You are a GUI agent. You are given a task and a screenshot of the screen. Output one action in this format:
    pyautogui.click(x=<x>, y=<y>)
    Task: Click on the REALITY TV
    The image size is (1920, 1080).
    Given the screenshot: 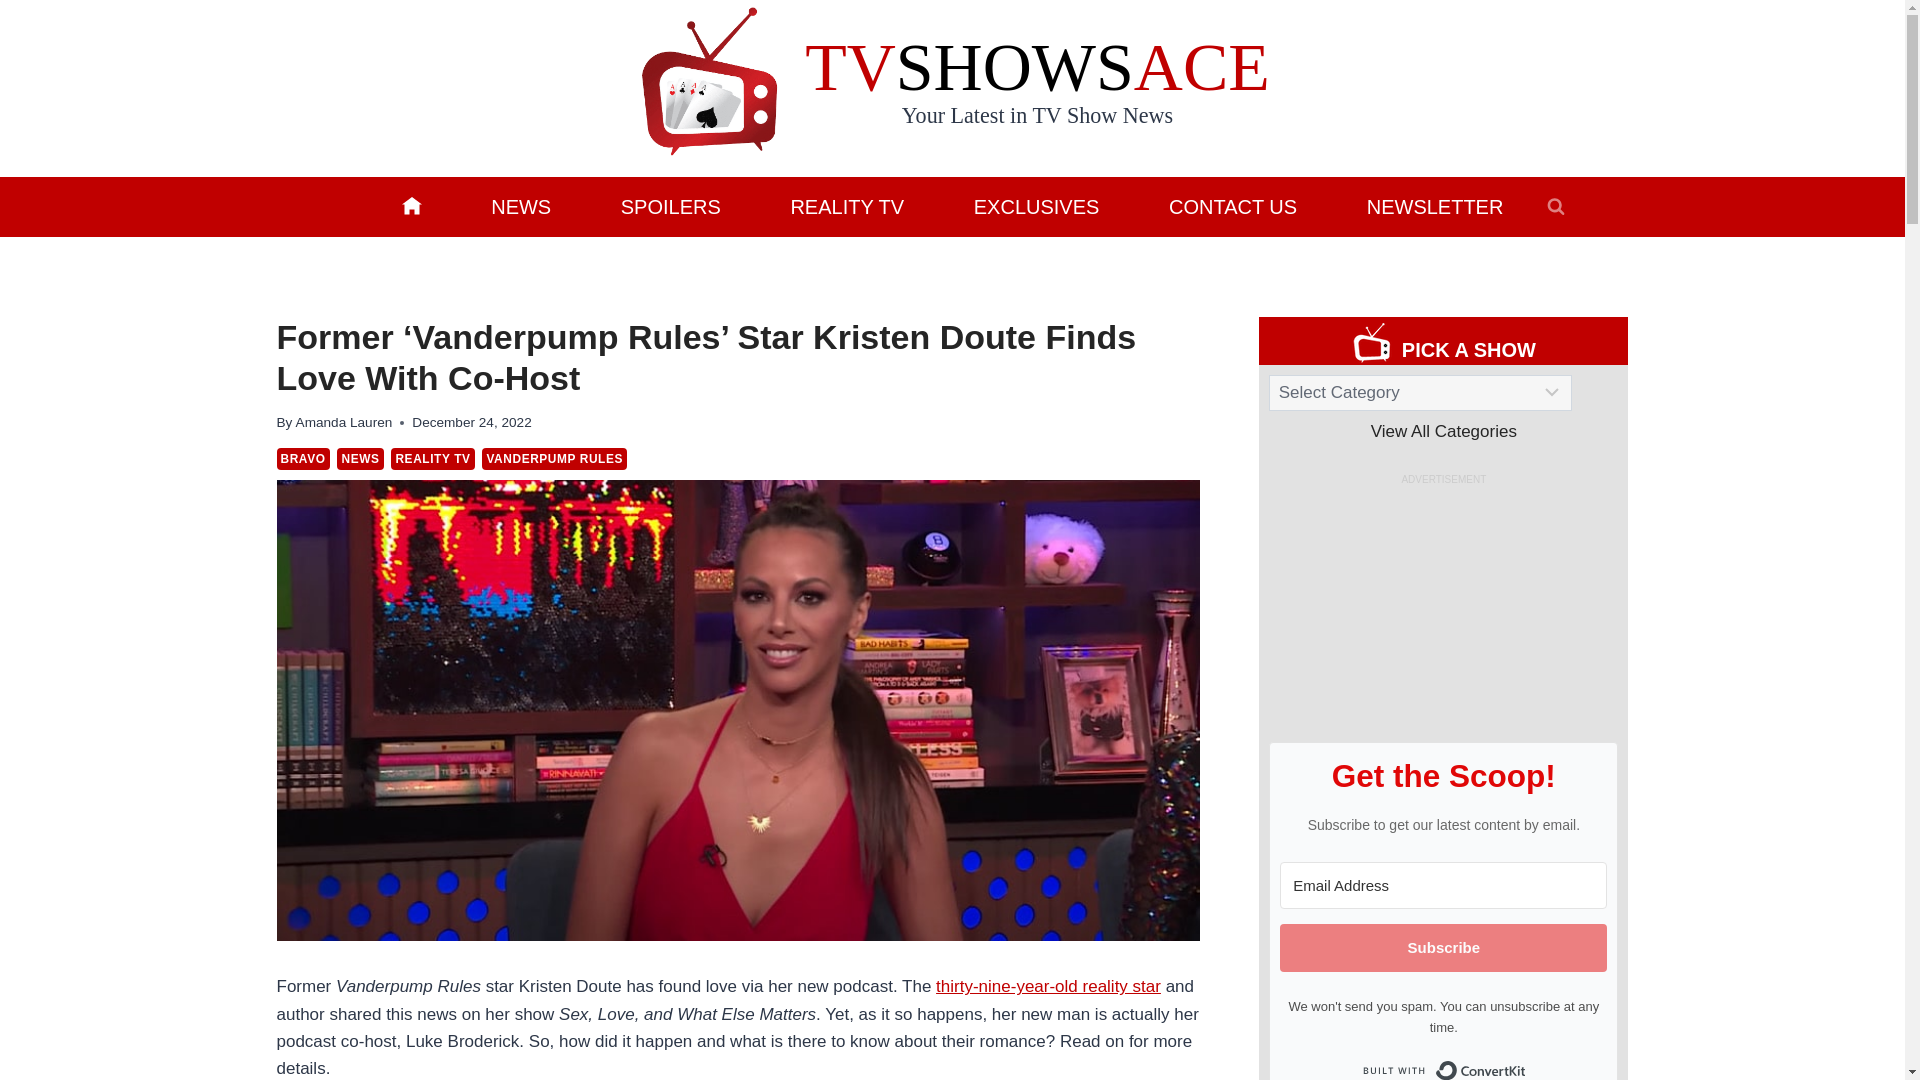 What is the action you would take?
    pyautogui.click(x=847, y=206)
    